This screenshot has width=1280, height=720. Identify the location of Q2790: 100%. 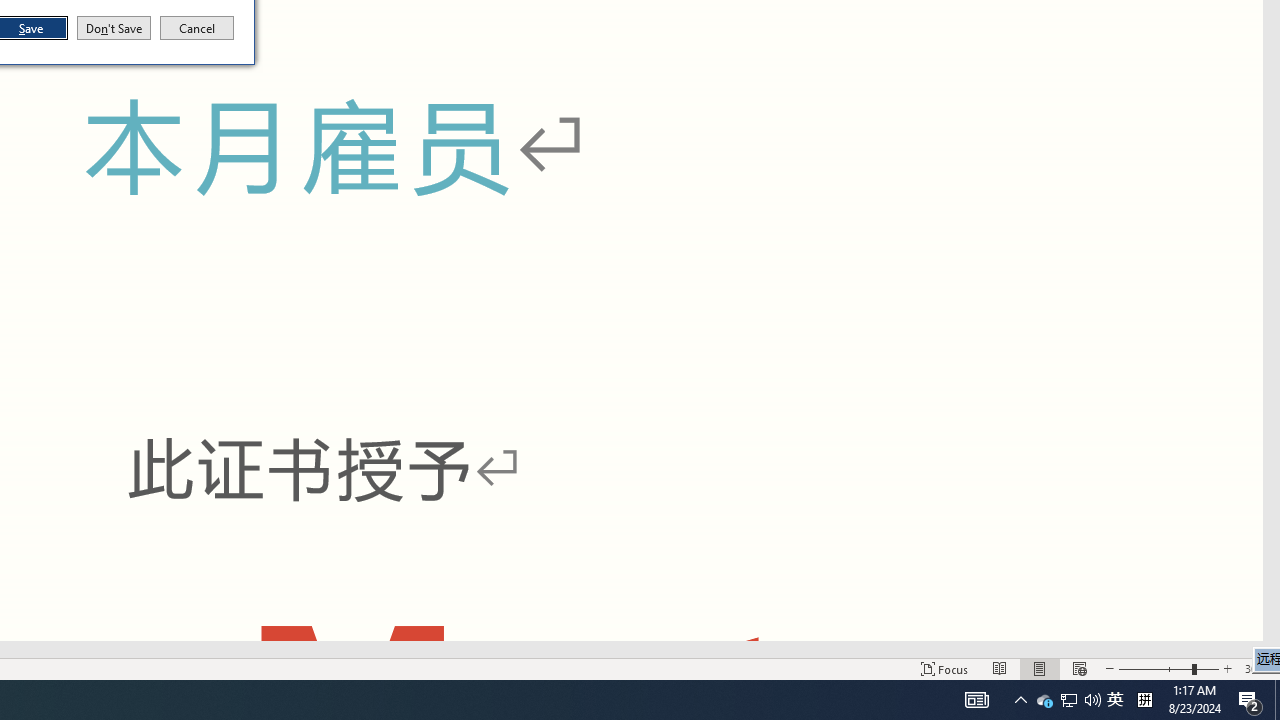
(1092, 700).